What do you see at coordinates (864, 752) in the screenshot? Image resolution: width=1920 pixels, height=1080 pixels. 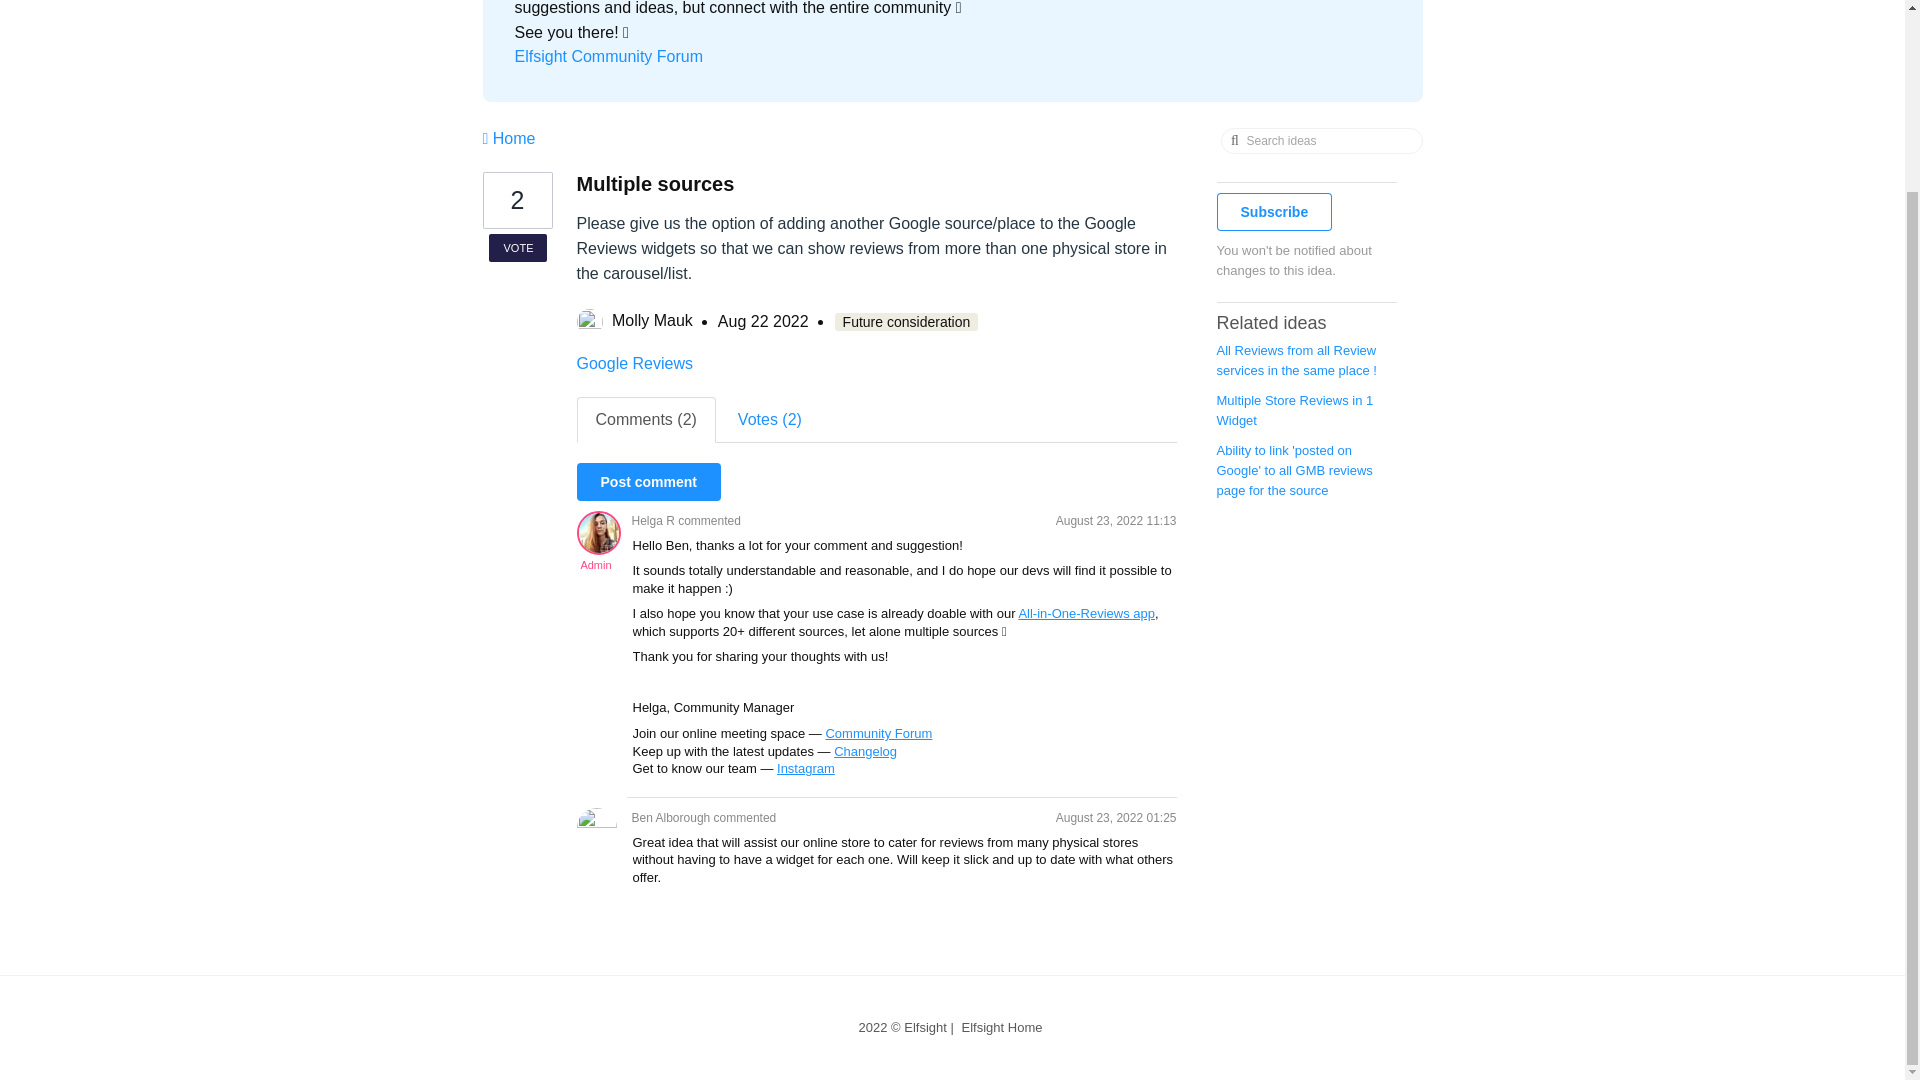 I see `Changelog` at bounding box center [864, 752].